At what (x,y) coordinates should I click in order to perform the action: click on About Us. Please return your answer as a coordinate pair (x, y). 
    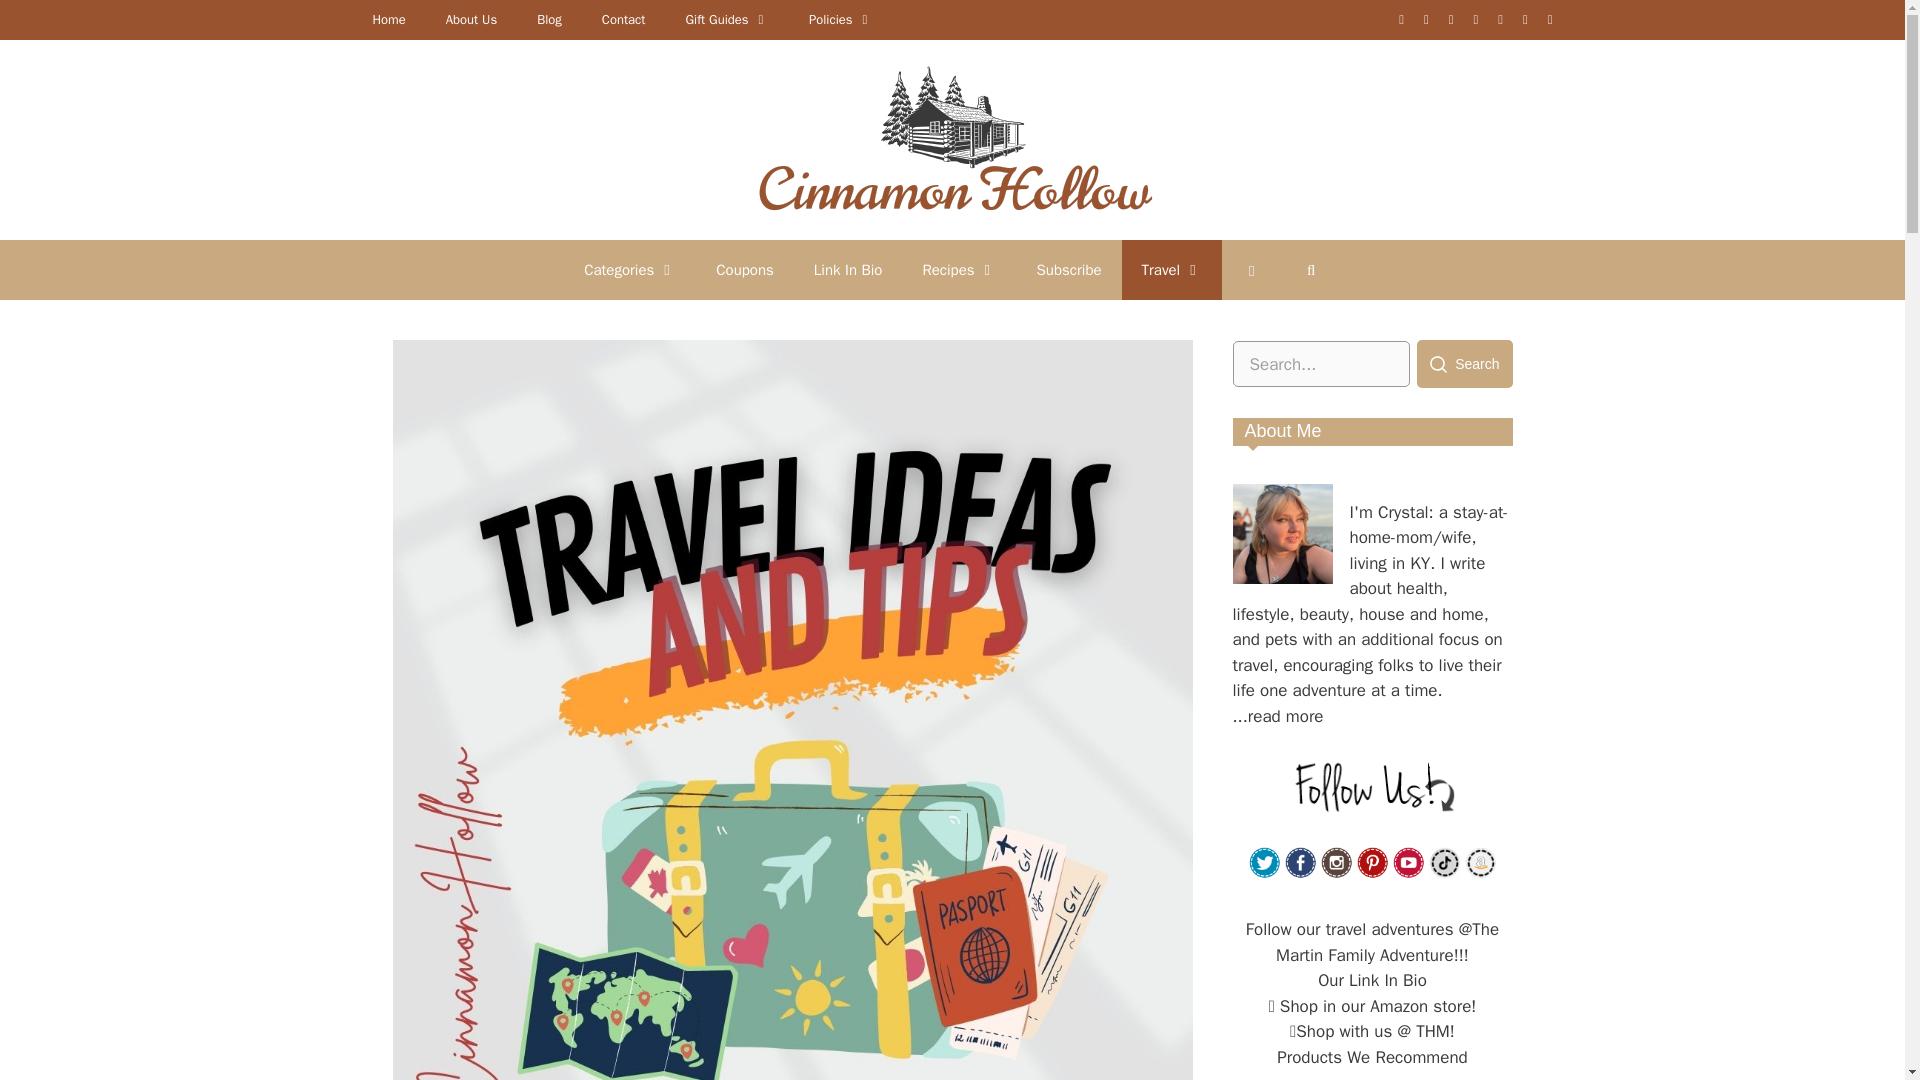
    Looking at the image, I should click on (471, 20).